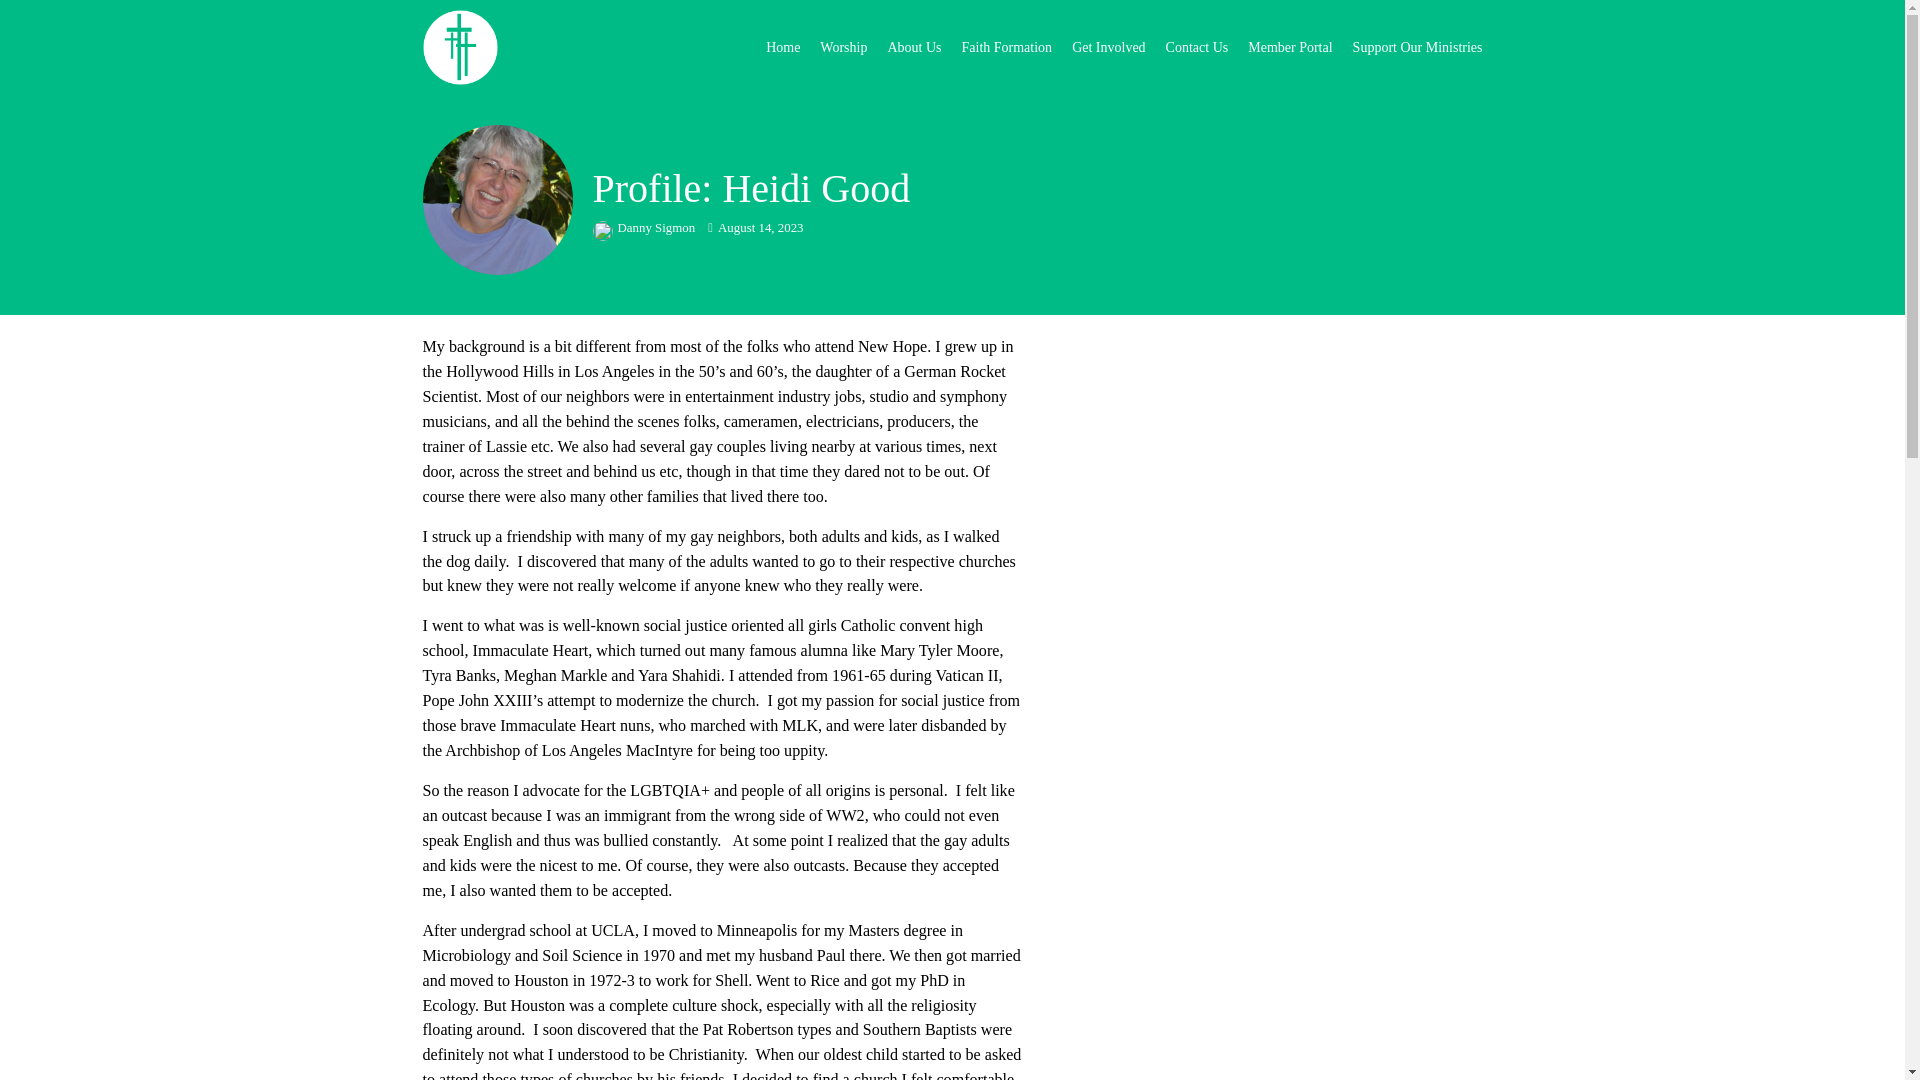  Describe the element at coordinates (783, 48) in the screenshot. I see `Home` at that location.